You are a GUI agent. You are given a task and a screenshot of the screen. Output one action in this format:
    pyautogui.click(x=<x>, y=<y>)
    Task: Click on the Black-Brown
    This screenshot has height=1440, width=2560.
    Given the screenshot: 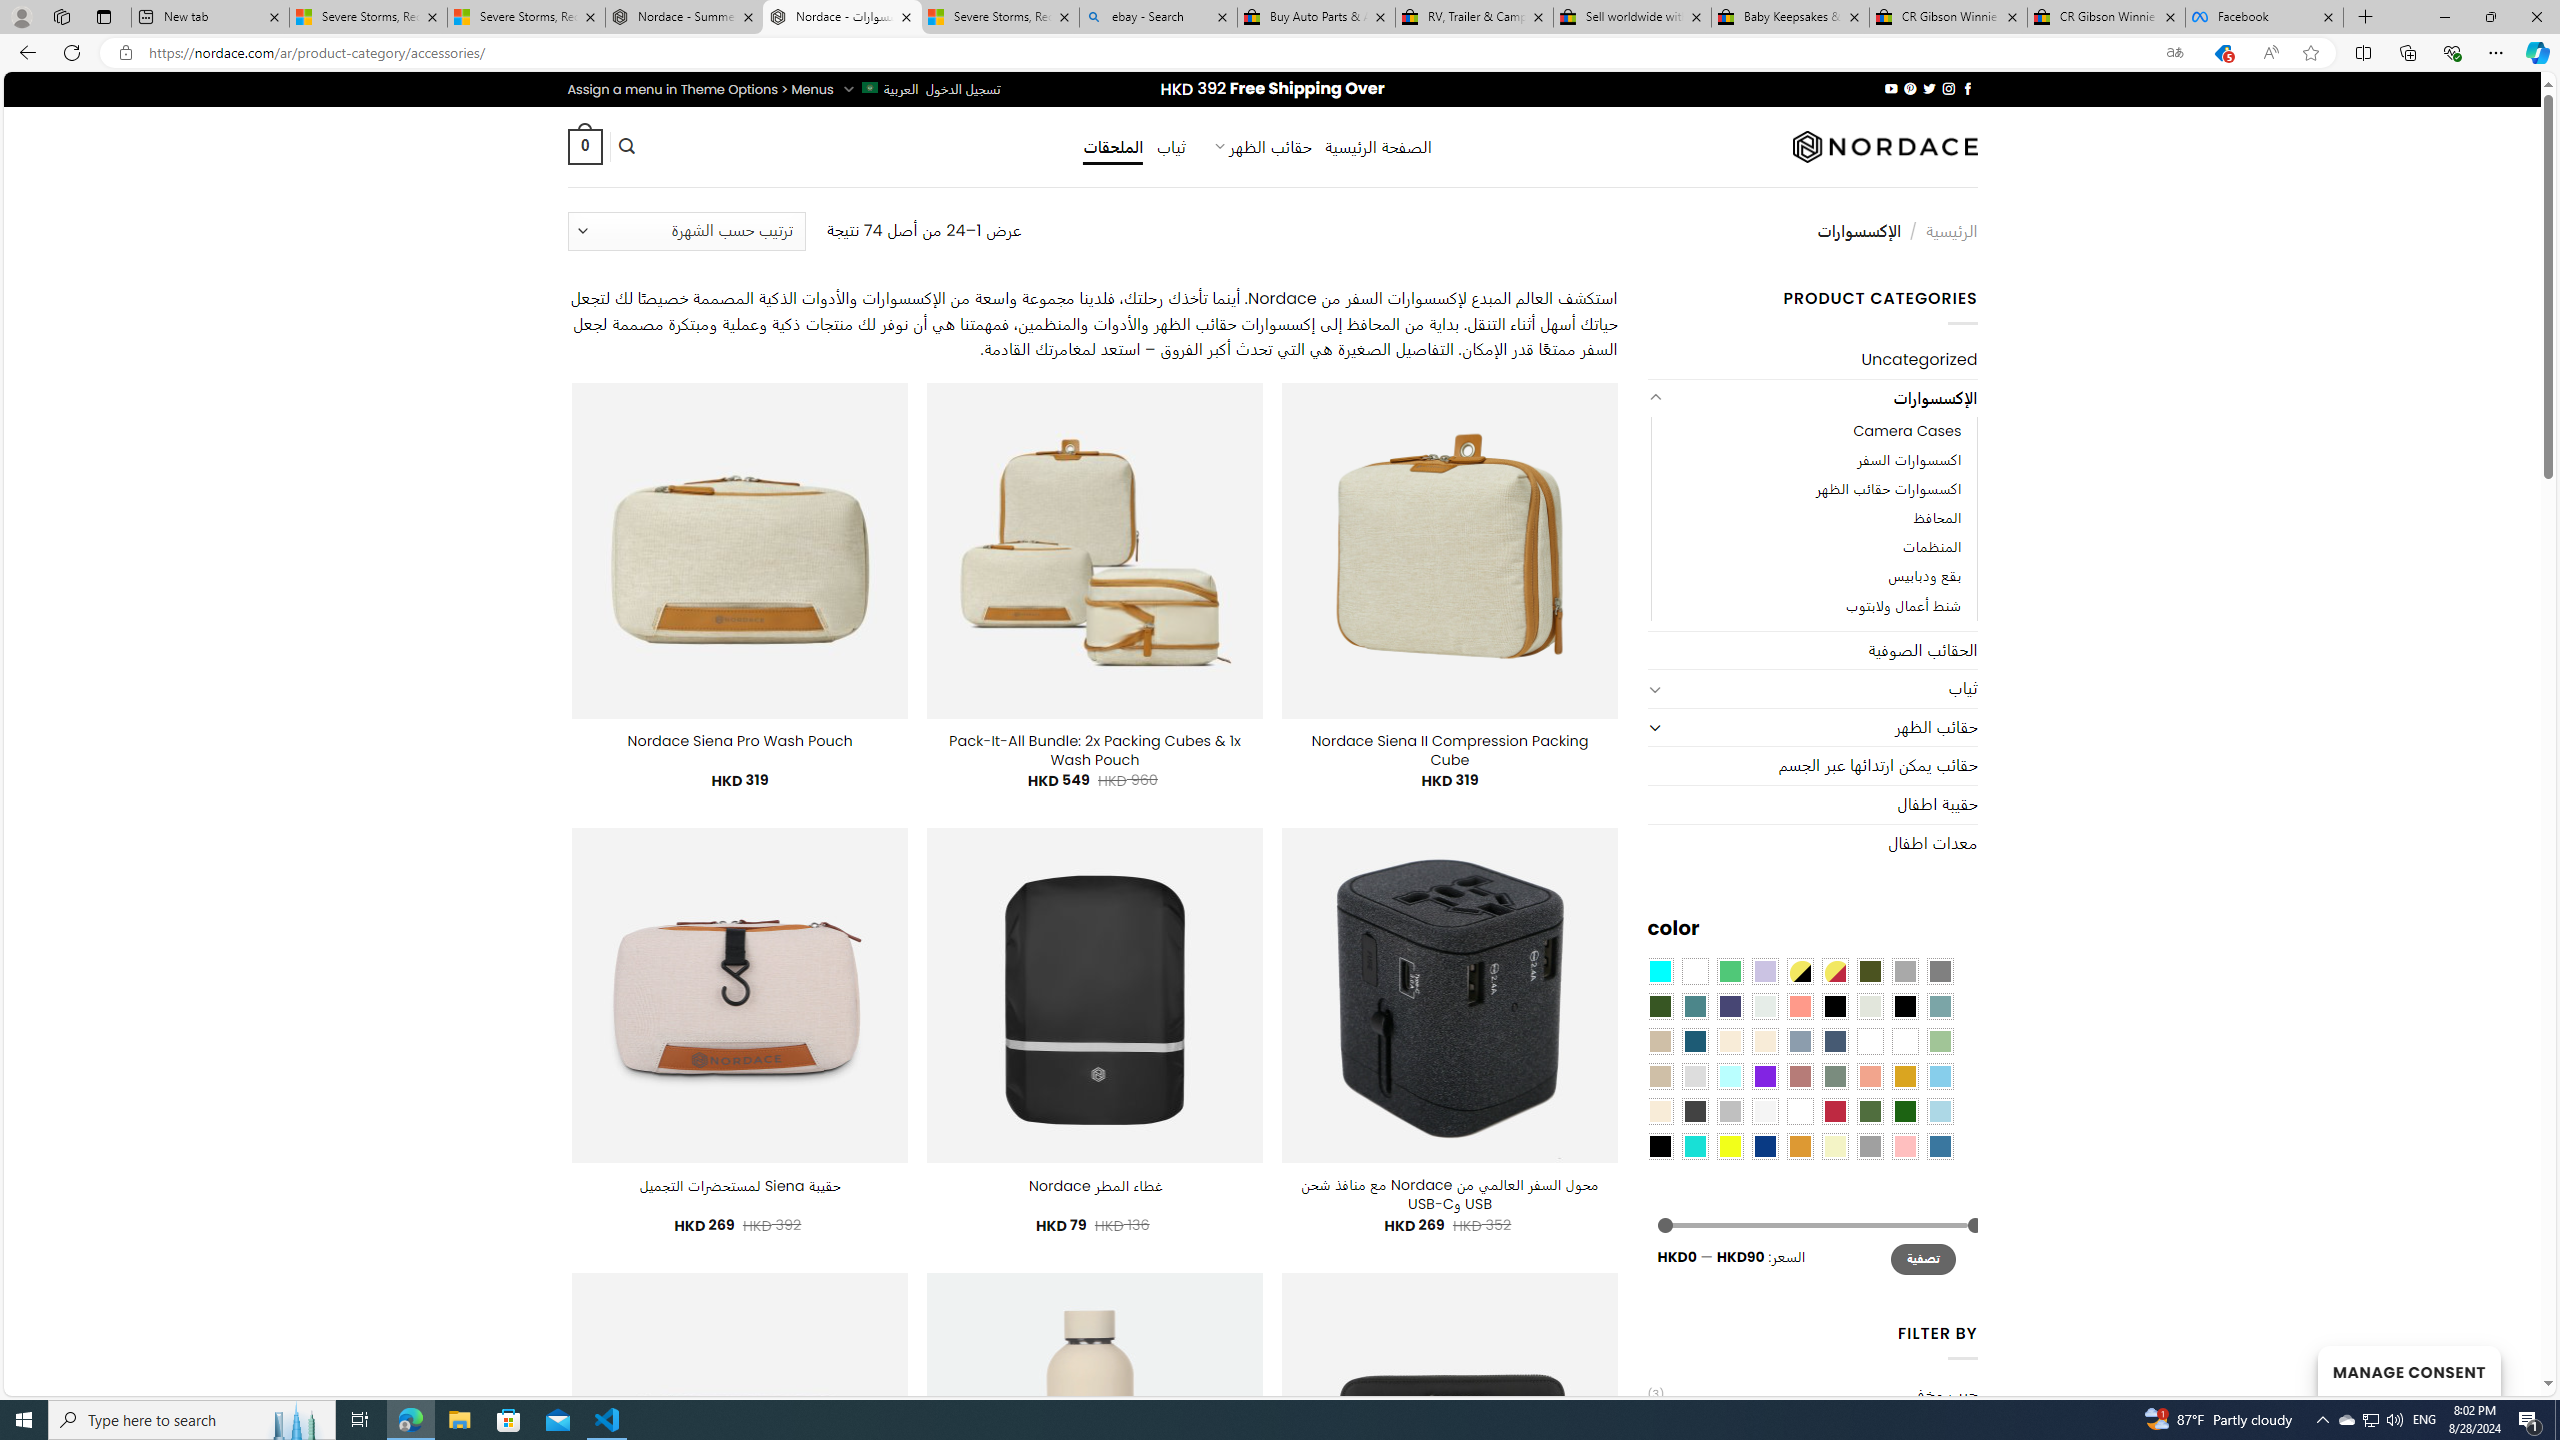 What is the action you would take?
    pyautogui.click(x=1904, y=1006)
    